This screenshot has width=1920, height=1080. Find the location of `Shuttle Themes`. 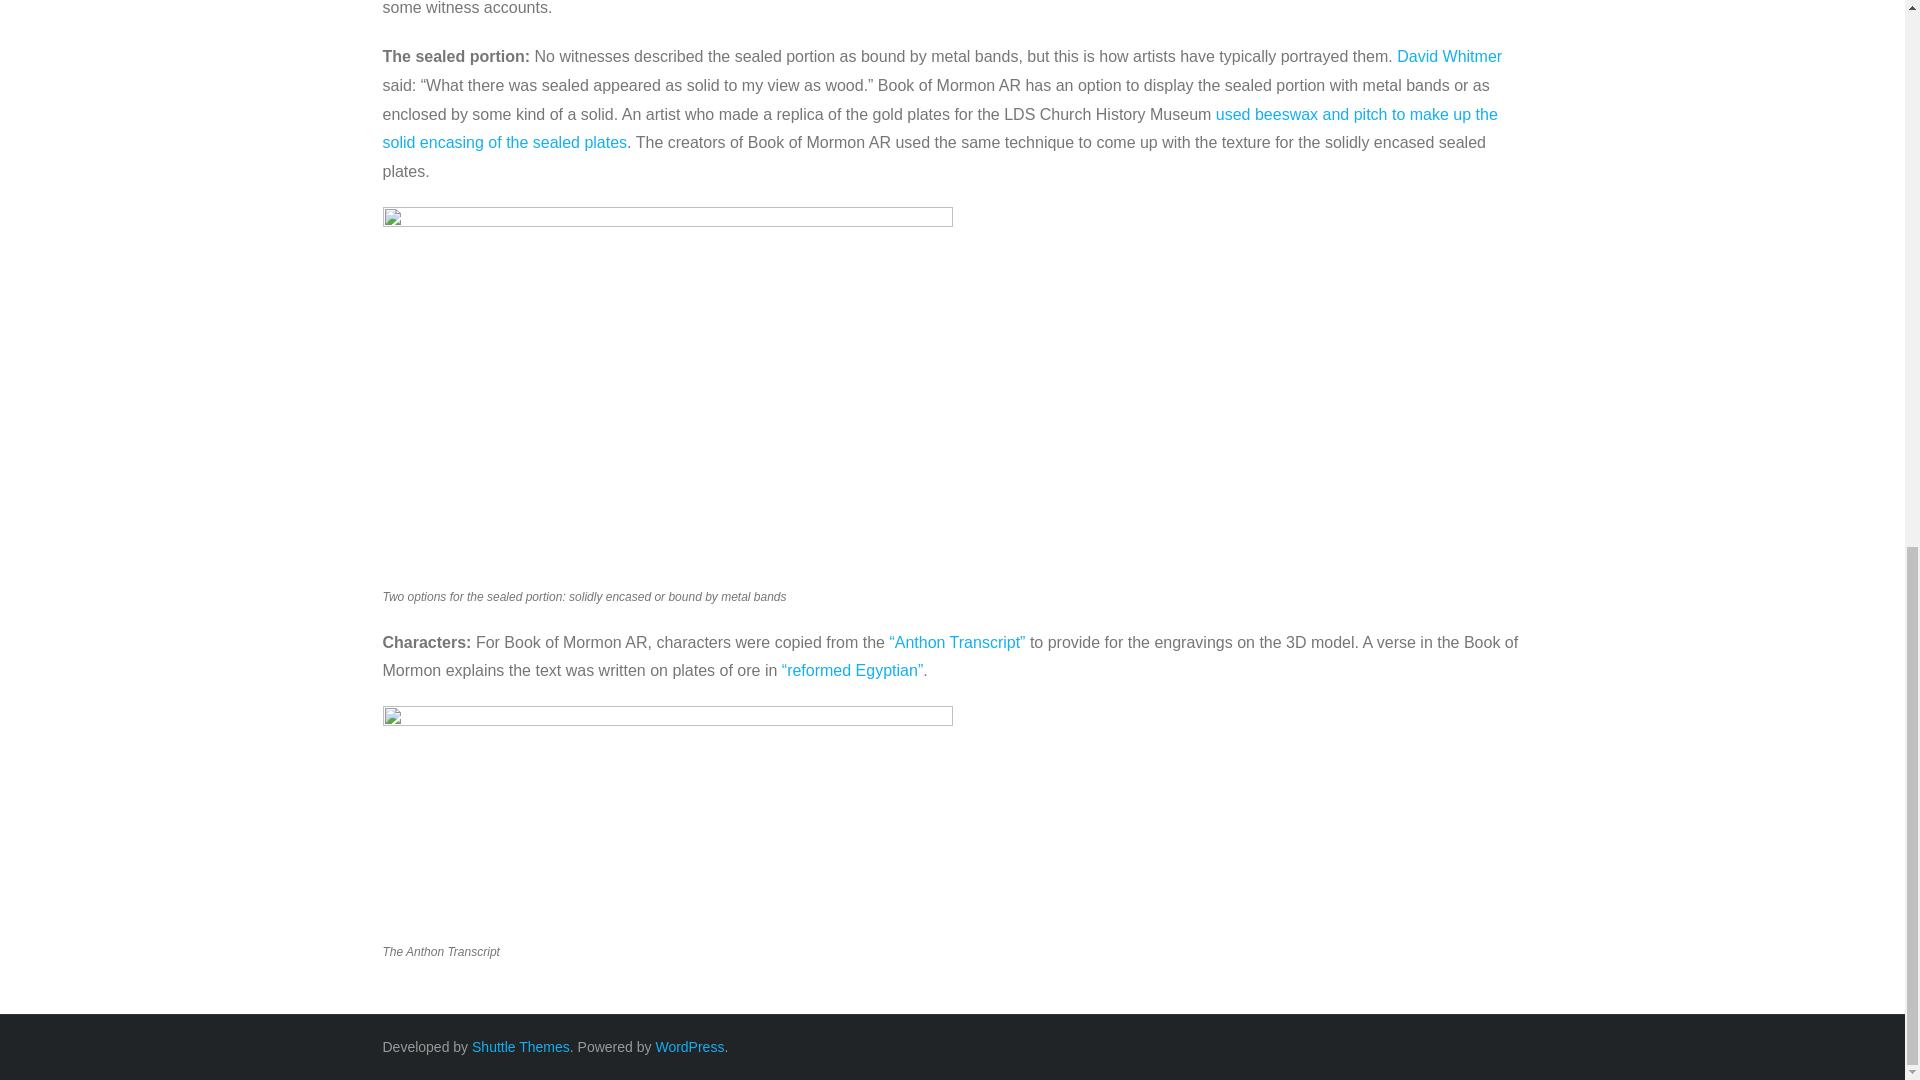

Shuttle Themes is located at coordinates (521, 1046).